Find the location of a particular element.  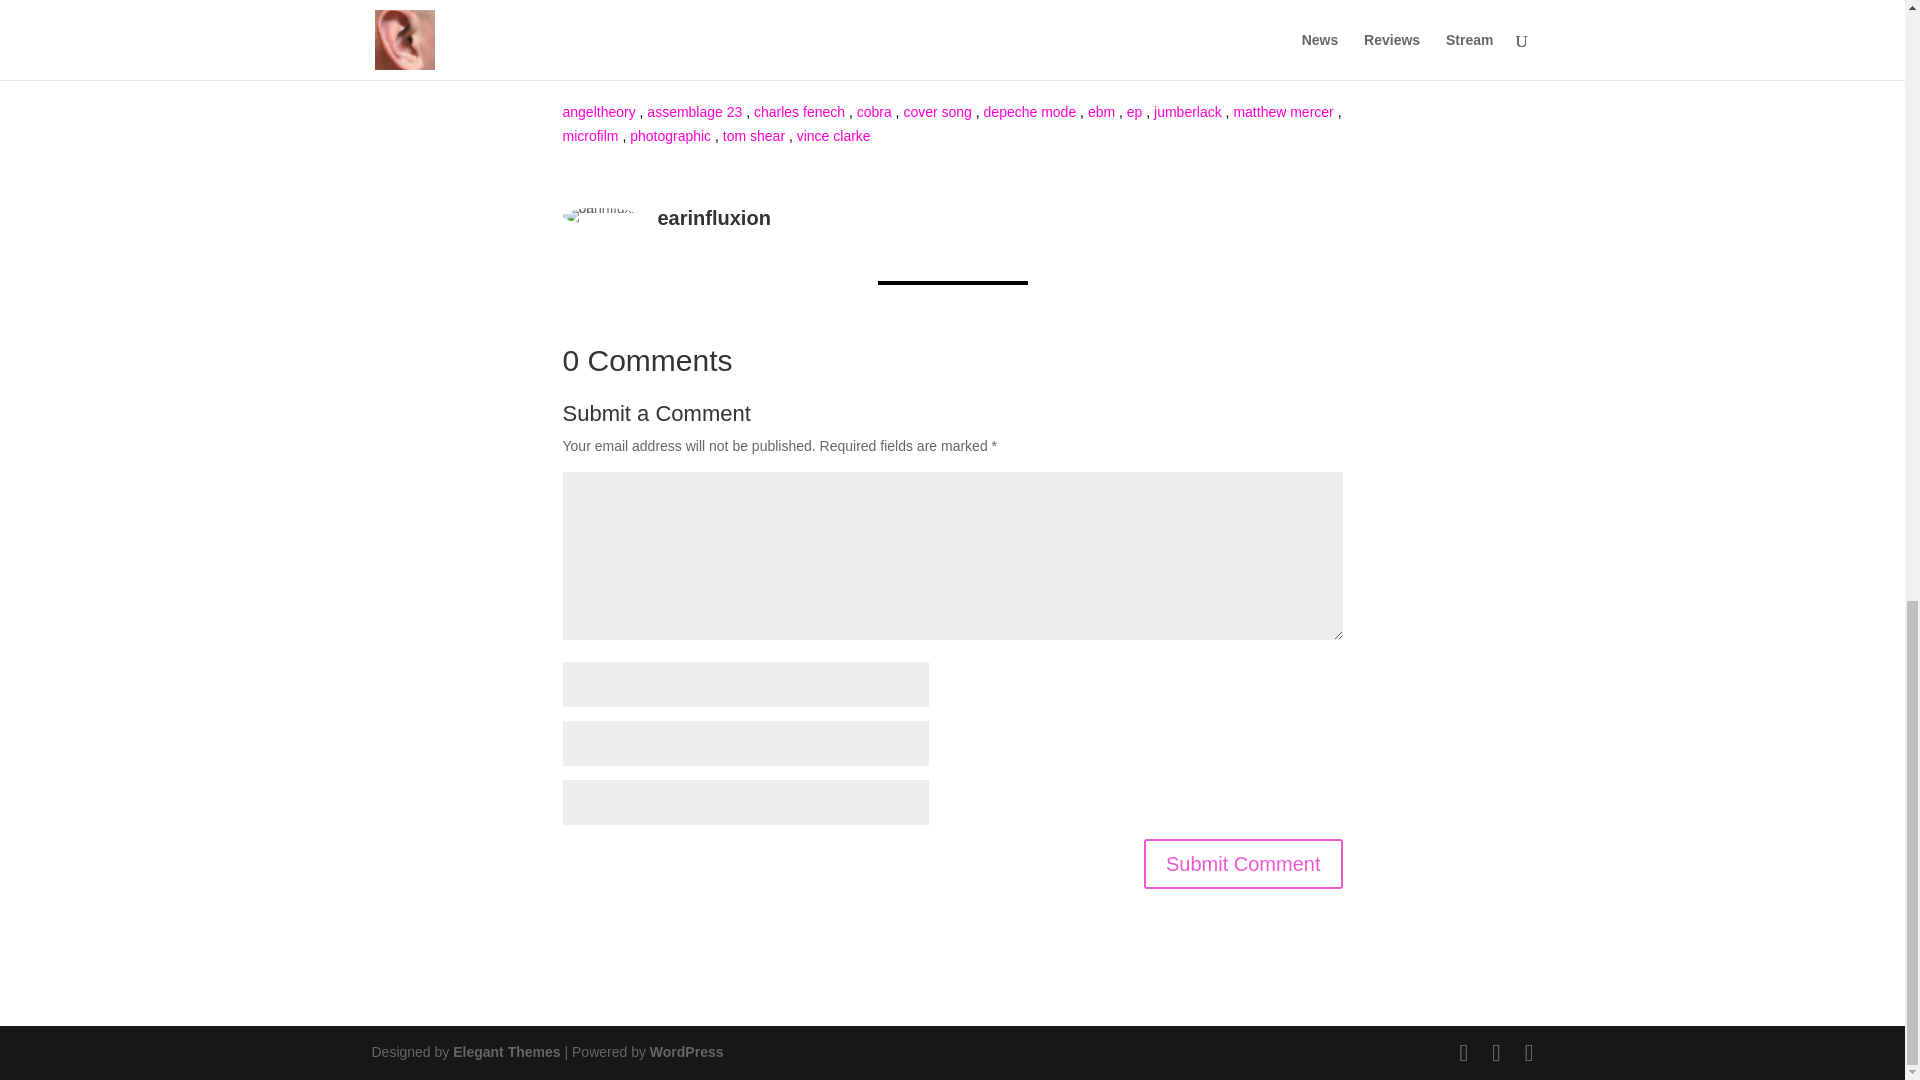

depeche mode is located at coordinates (1030, 111).